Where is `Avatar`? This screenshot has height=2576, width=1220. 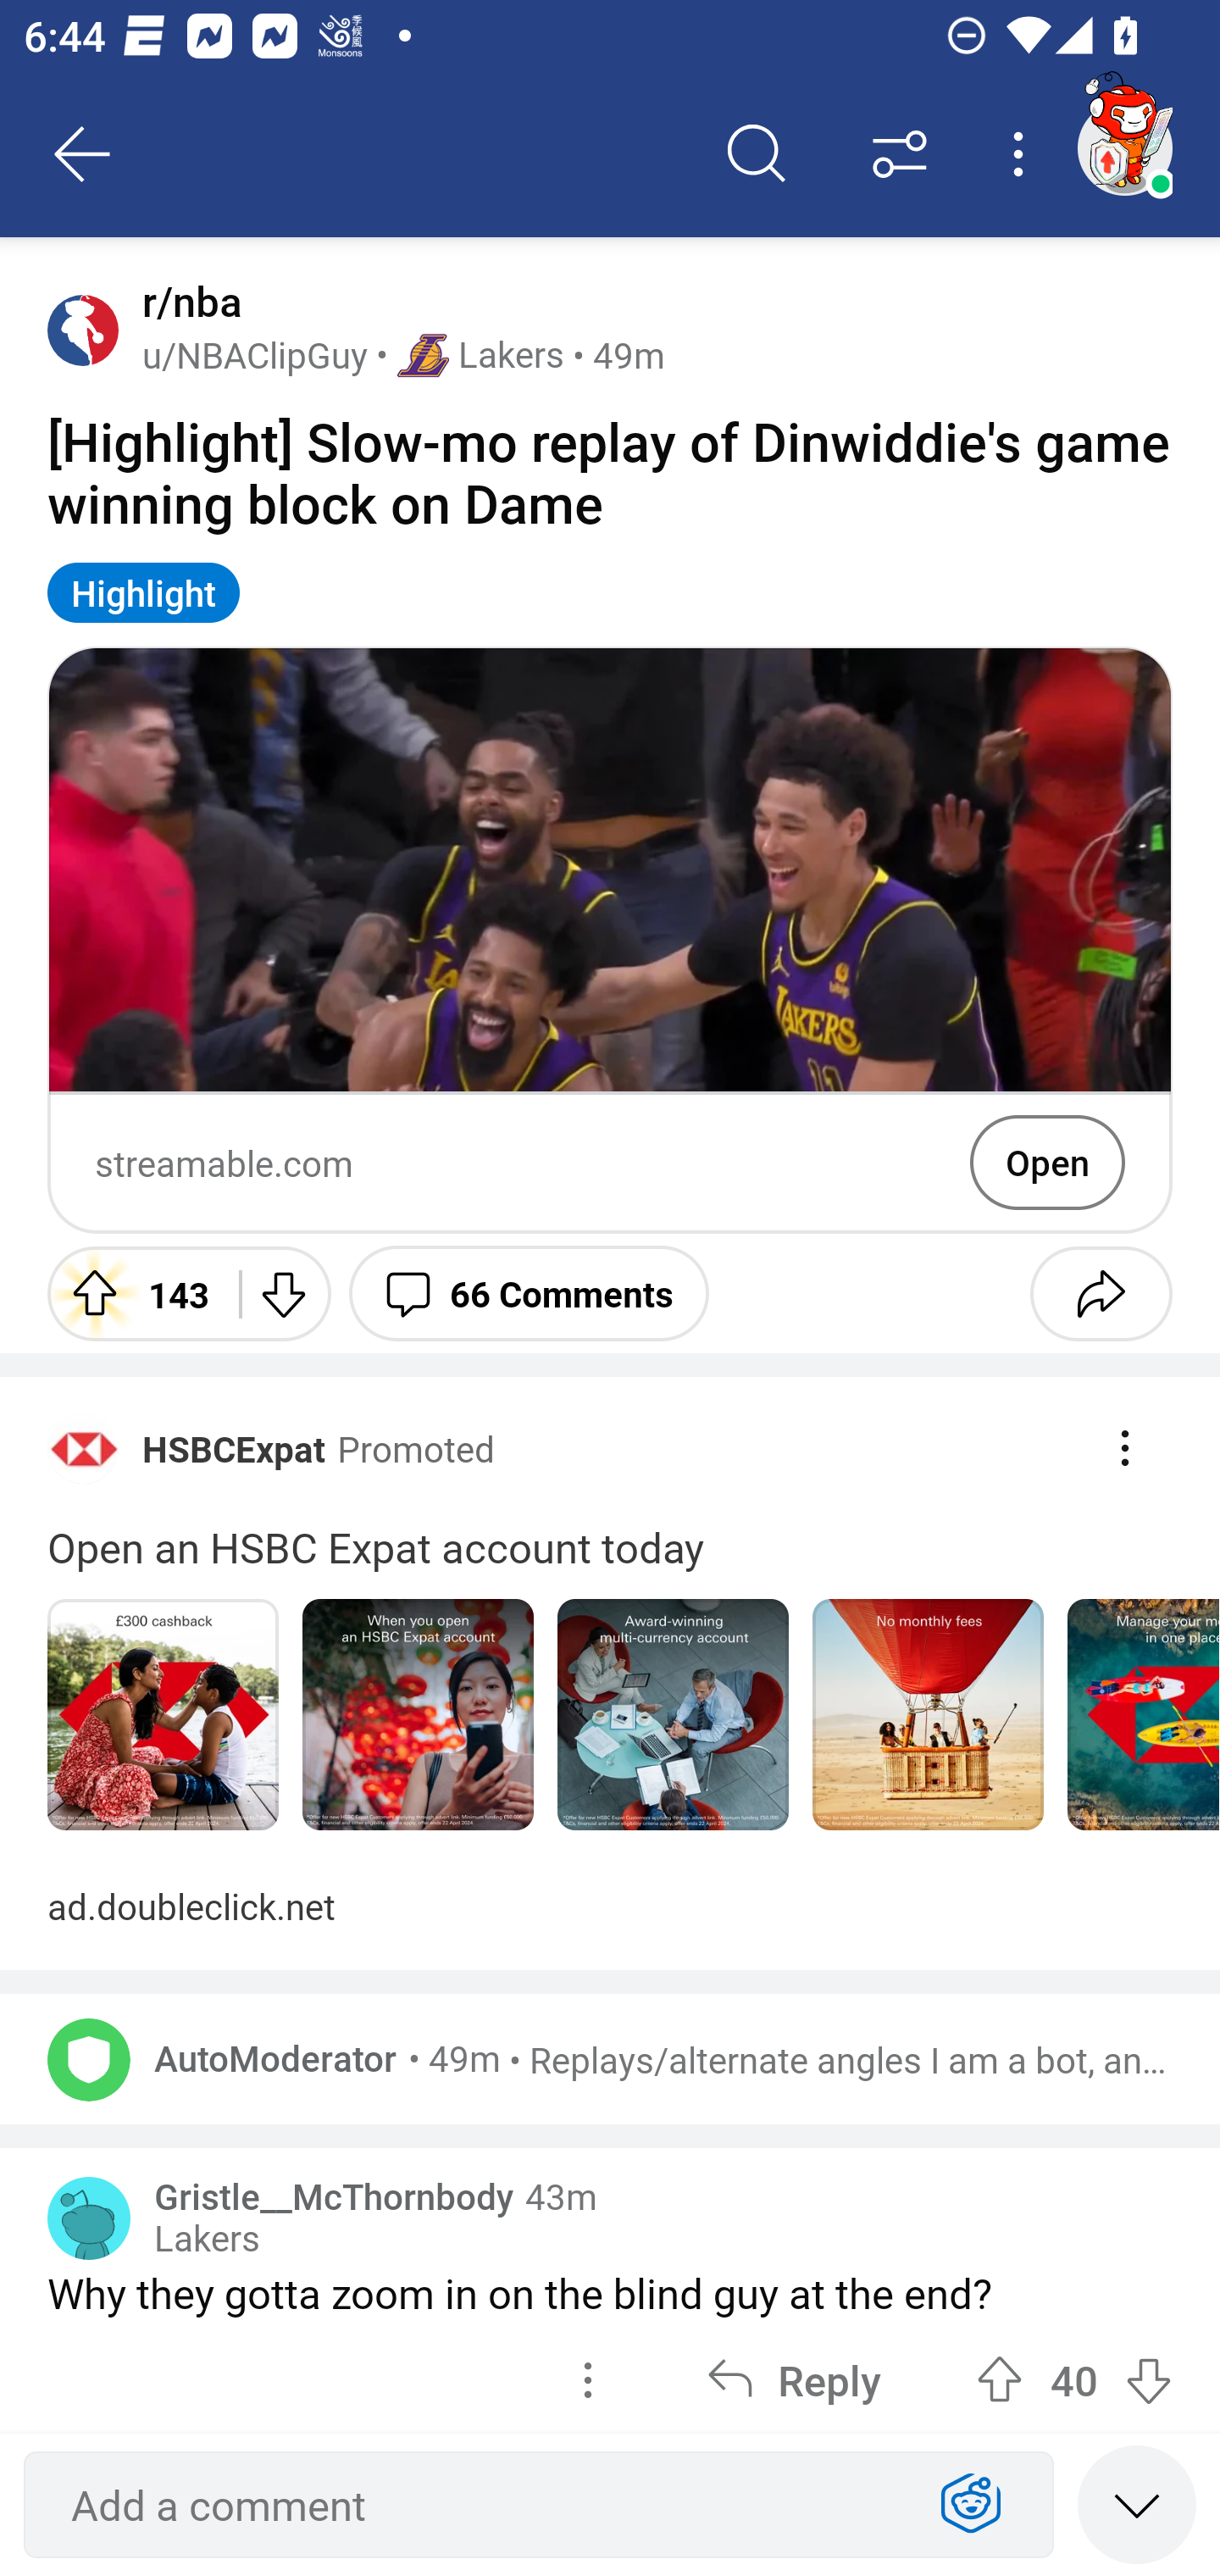 Avatar is located at coordinates (89, 2059).